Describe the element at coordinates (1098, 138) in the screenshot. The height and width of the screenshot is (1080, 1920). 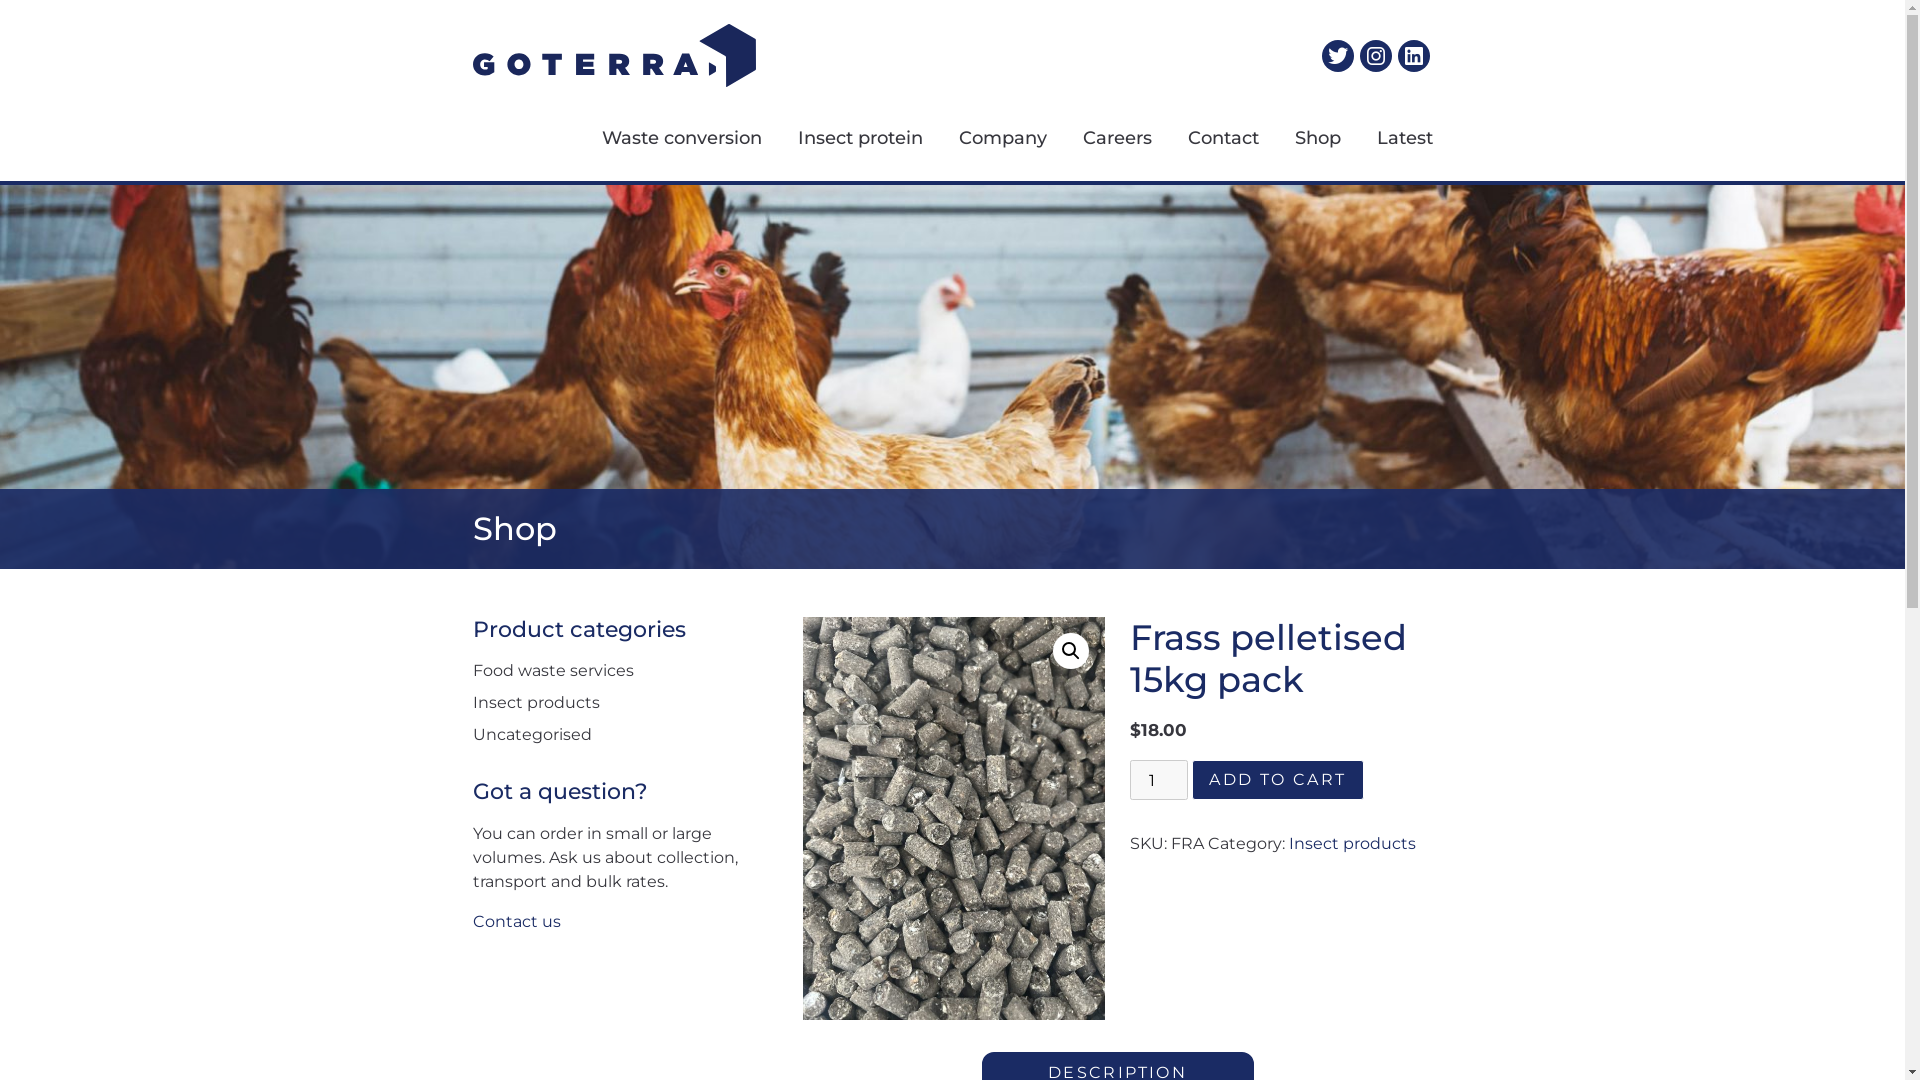
I see `Careers` at that location.